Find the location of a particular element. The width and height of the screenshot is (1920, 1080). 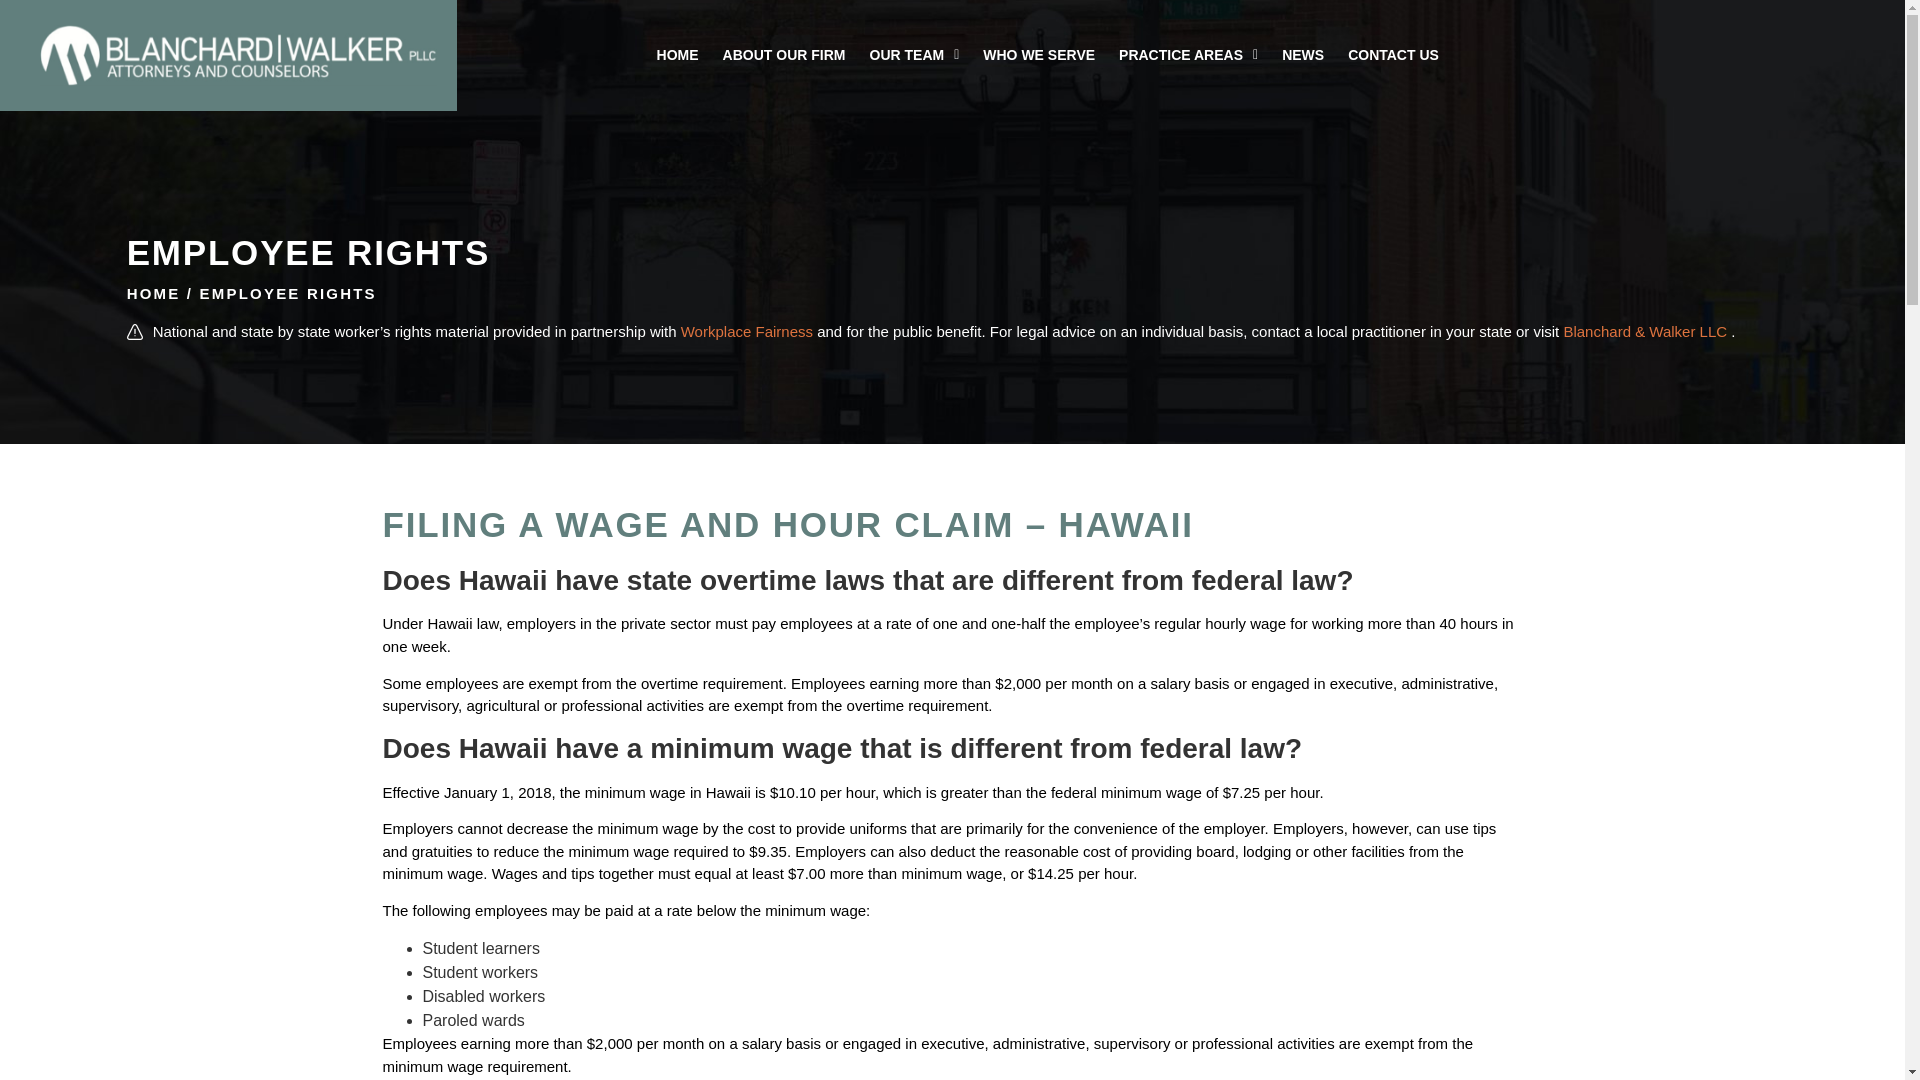

HOME is located at coordinates (678, 54).